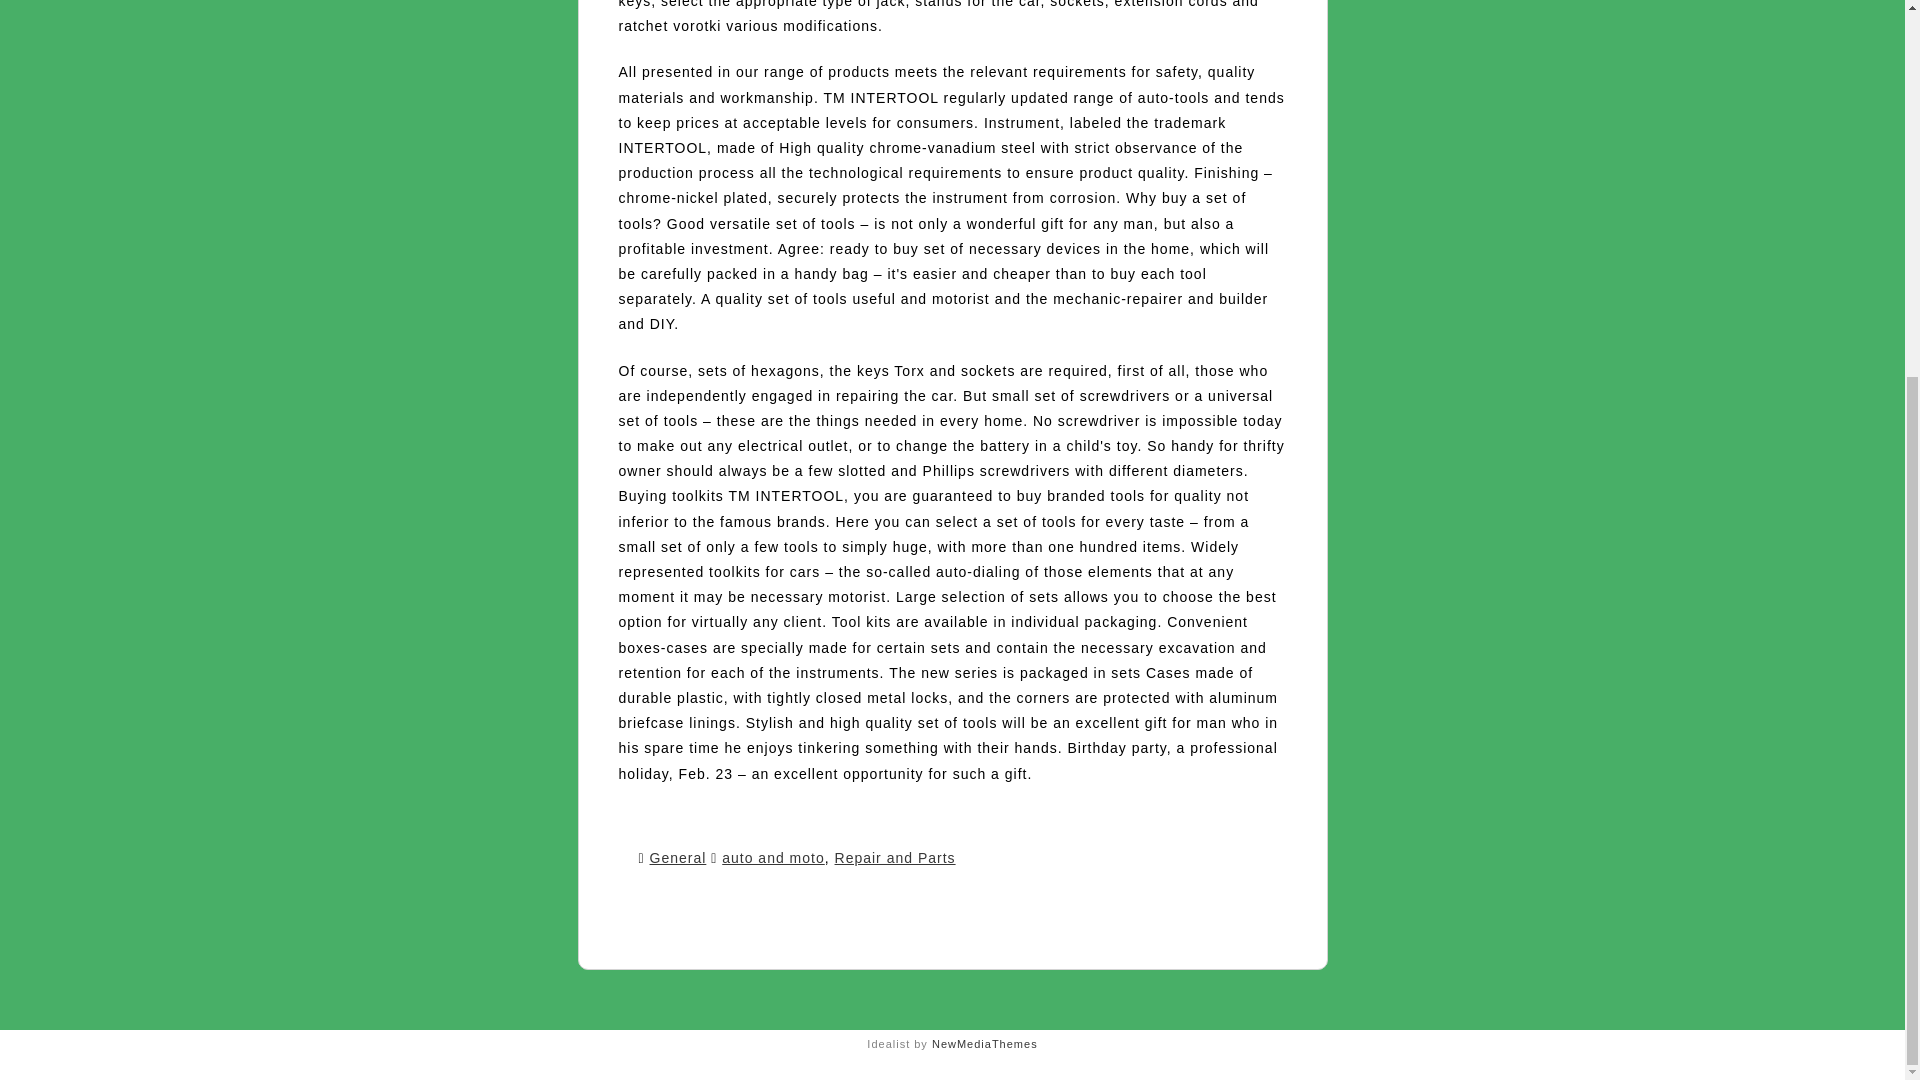  What do you see at coordinates (896, 858) in the screenshot?
I see `Repair and Parts` at bounding box center [896, 858].